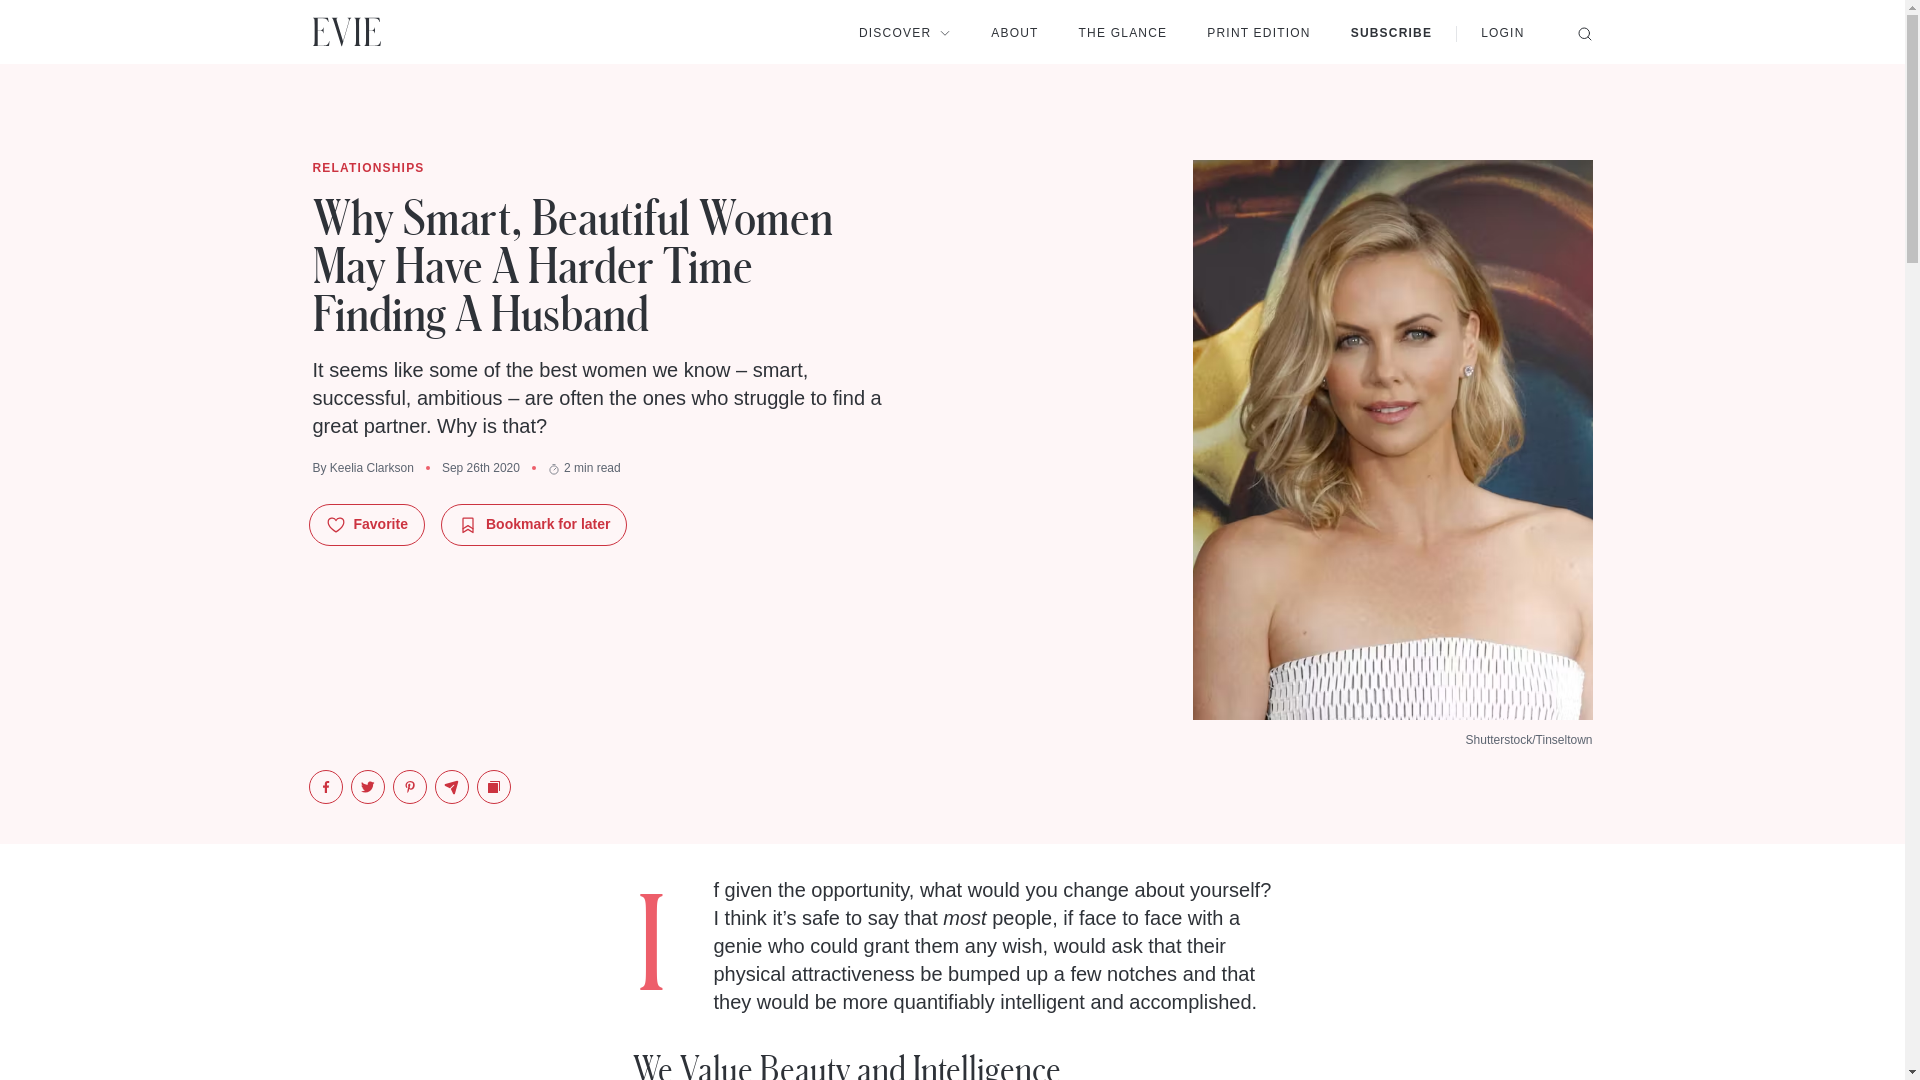 This screenshot has height=1080, width=1920. What do you see at coordinates (1502, 32) in the screenshot?
I see `LOGIN` at bounding box center [1502, 32].